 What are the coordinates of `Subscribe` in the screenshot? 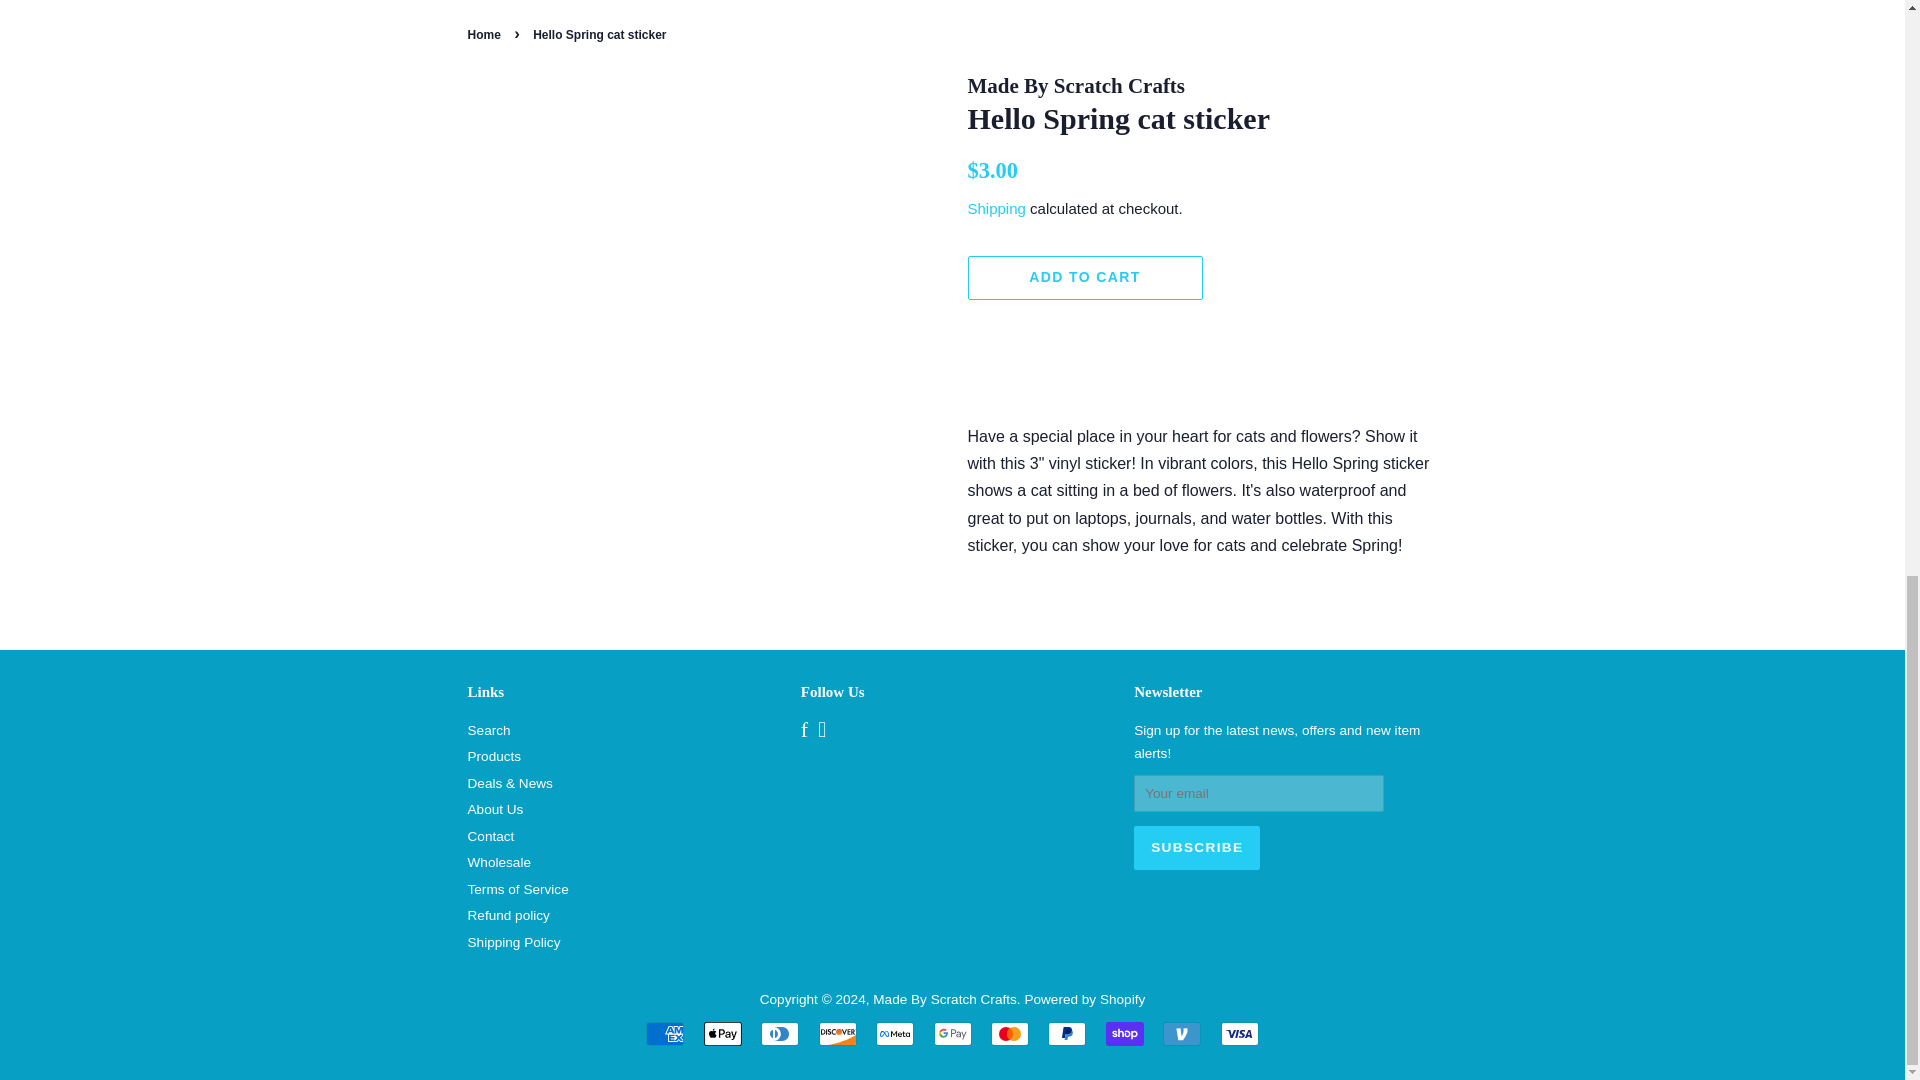 It's located at (1196, 848).